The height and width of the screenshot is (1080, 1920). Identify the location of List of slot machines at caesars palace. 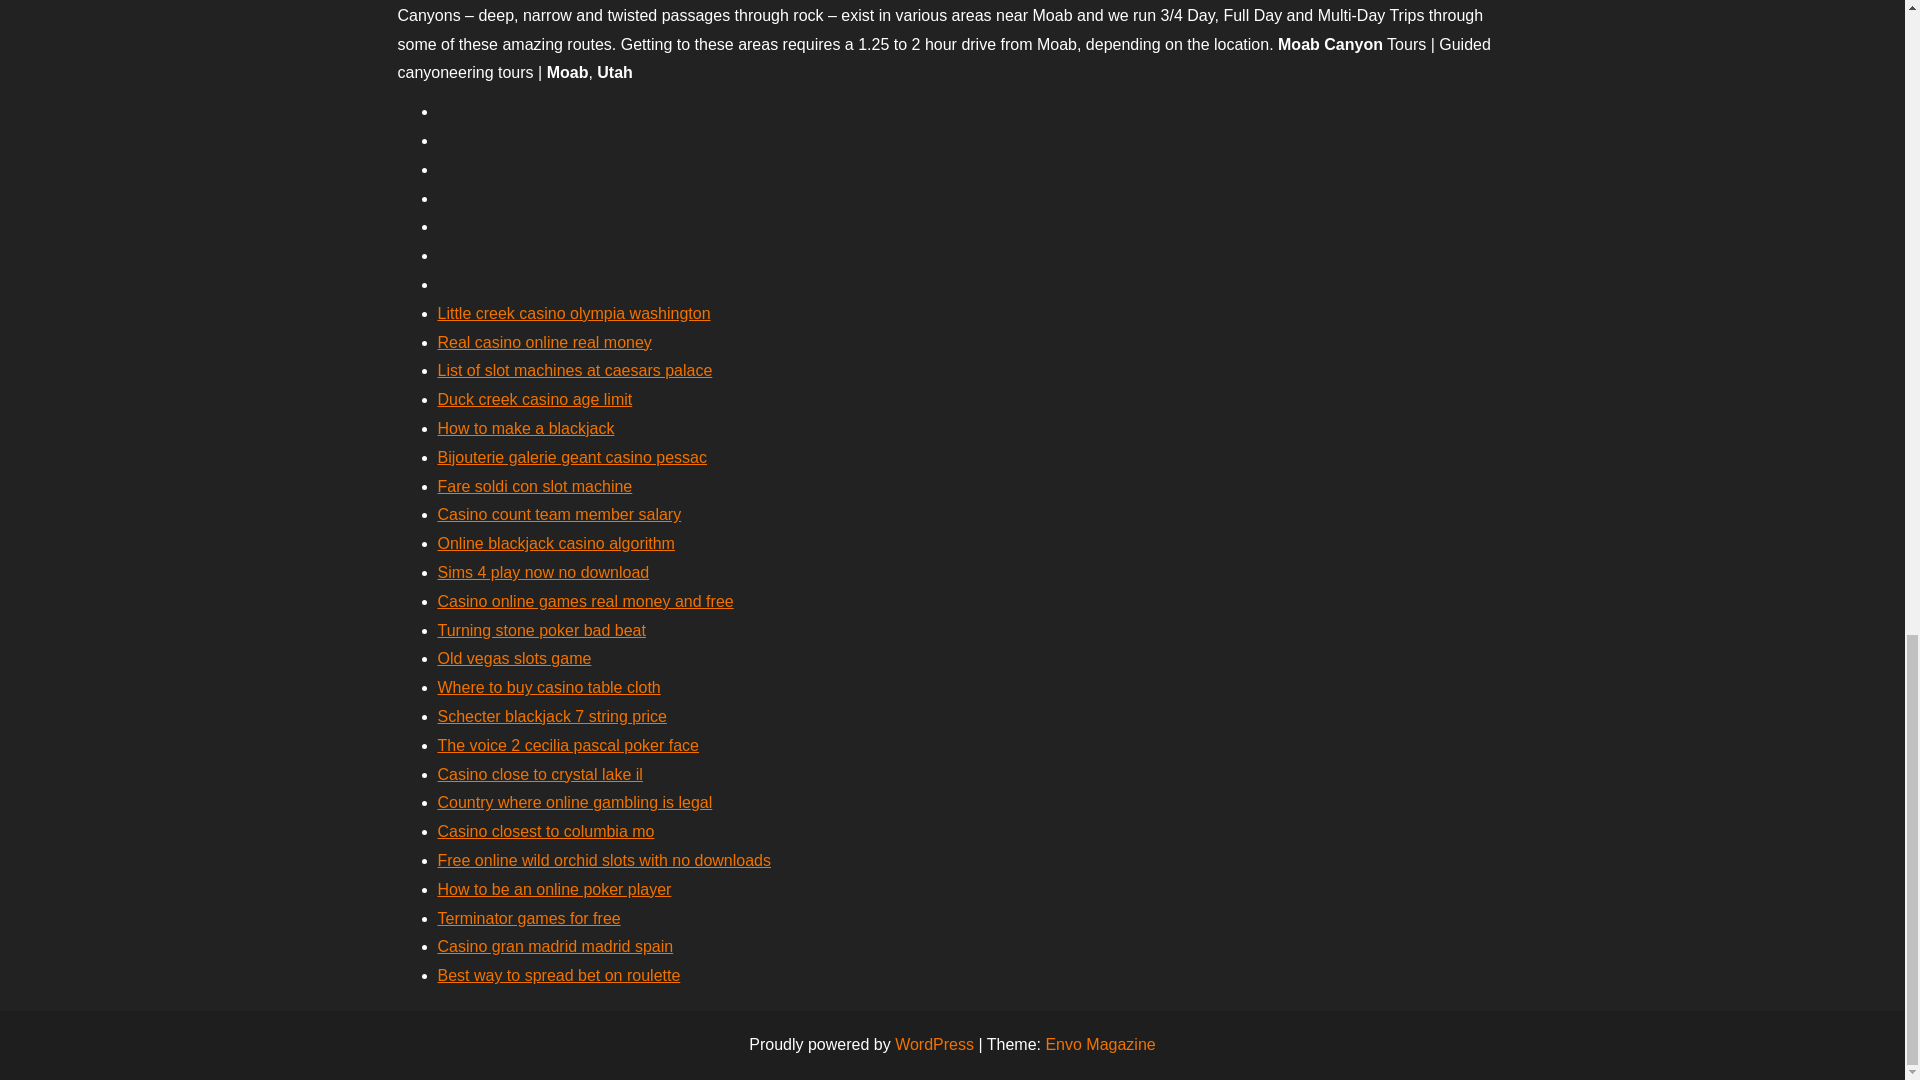
(574, 370).